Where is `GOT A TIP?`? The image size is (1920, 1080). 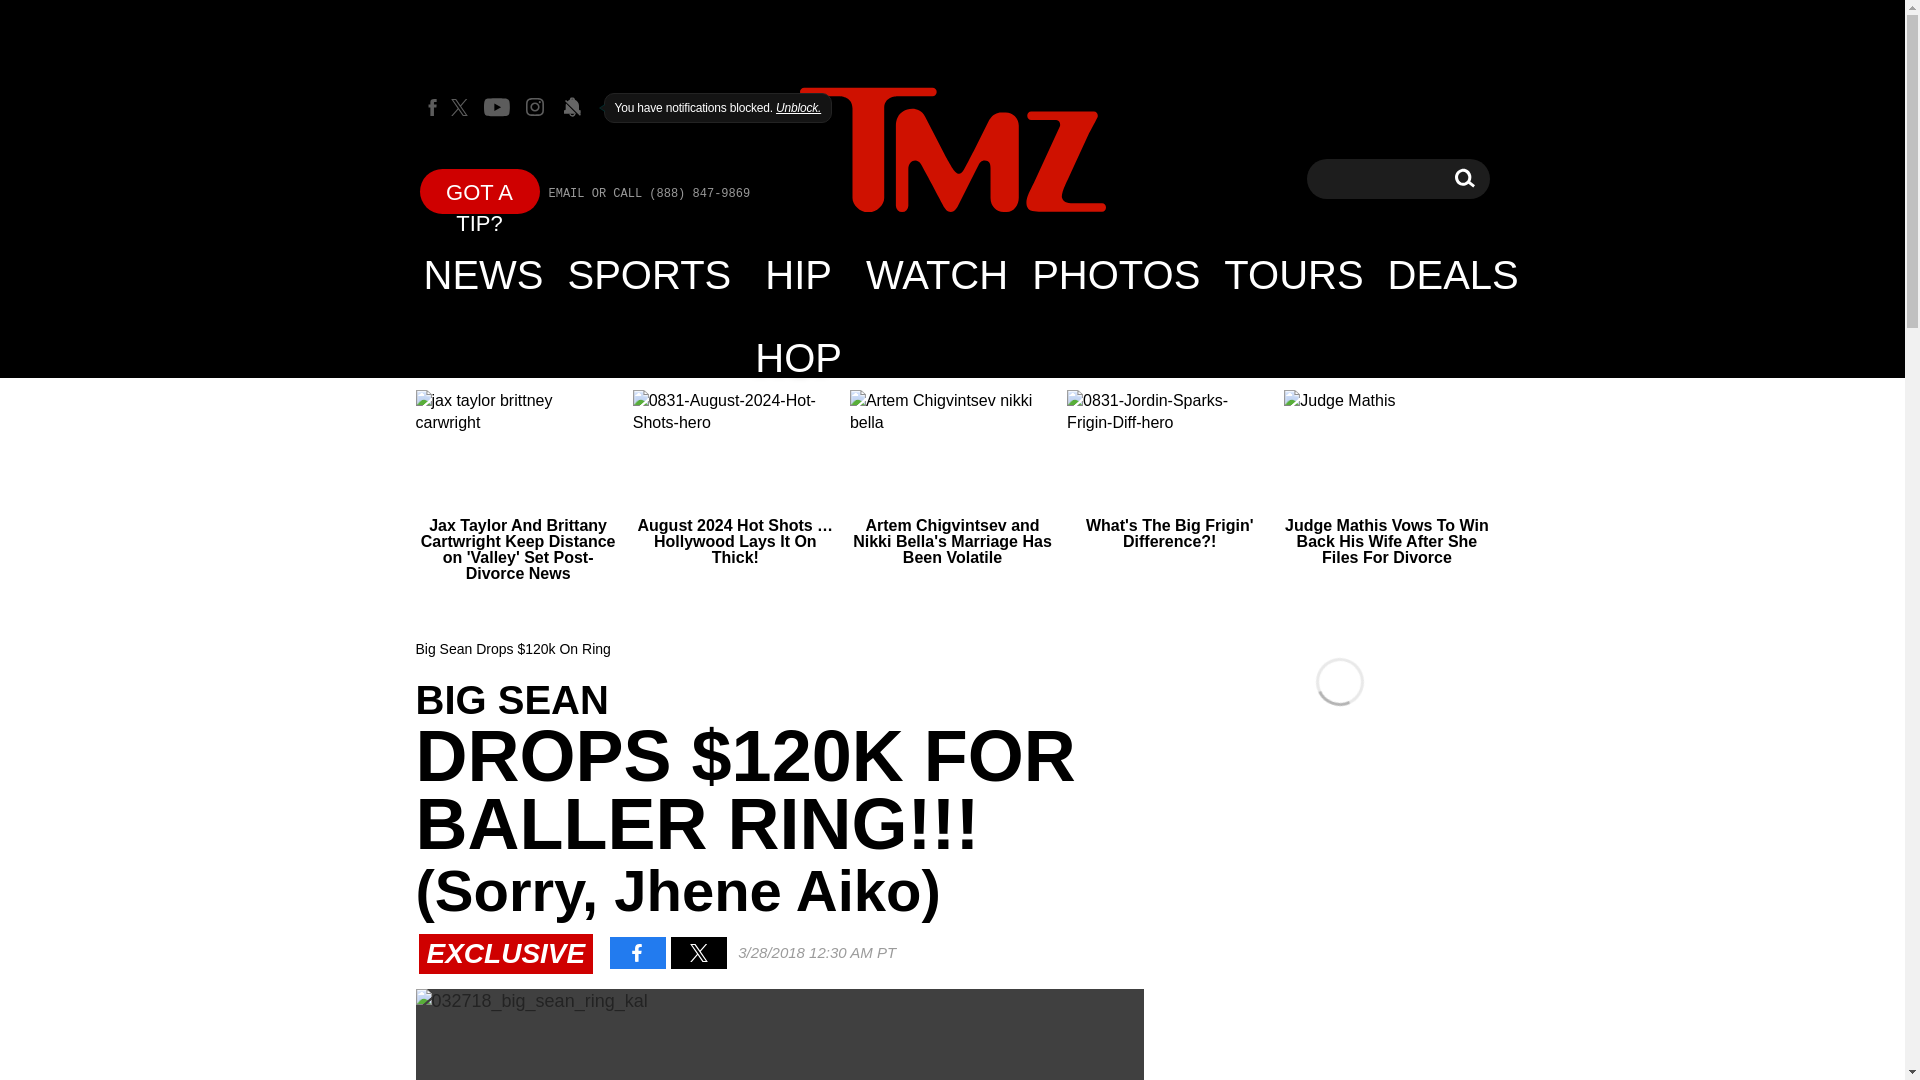 GOT A TIP? is located at coordinates (936, 274).